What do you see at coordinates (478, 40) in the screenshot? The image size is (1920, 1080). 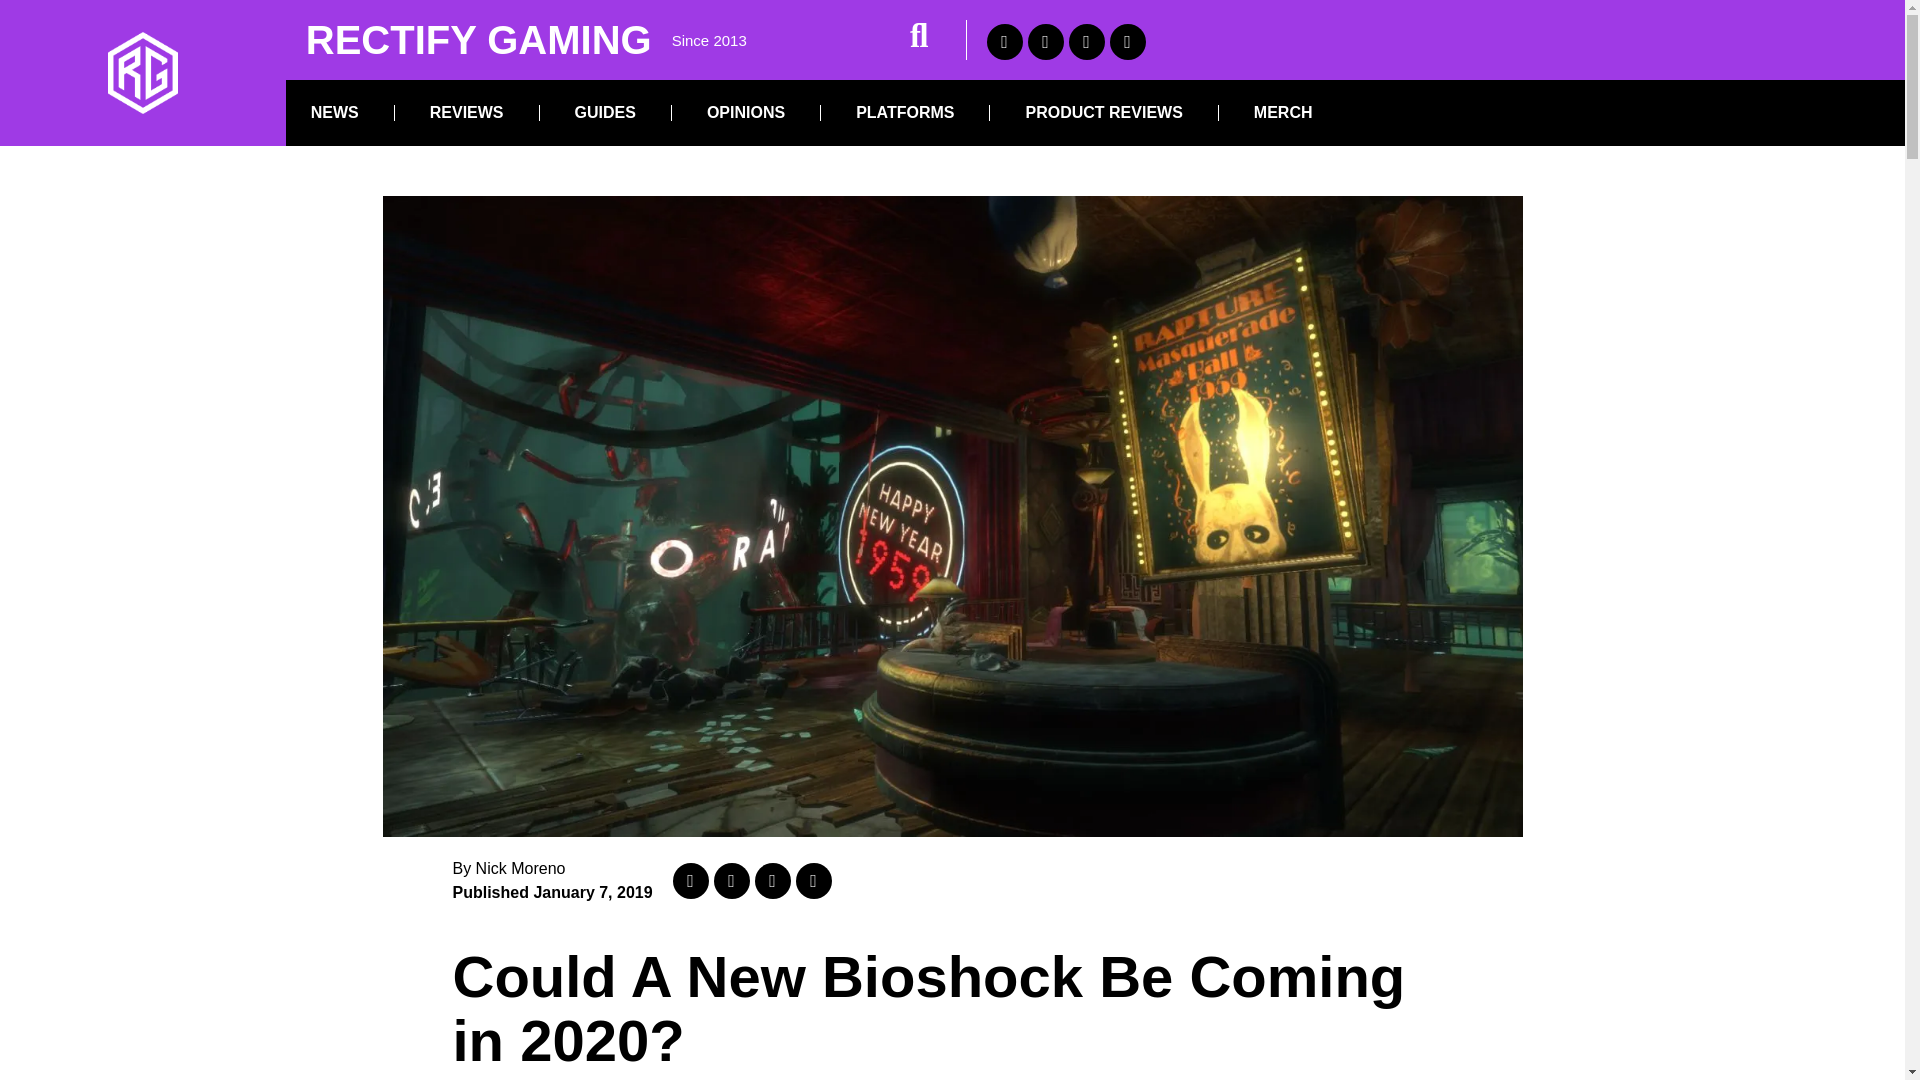 I see `RECTIFY GAMING` at bounding box center [478, 40].